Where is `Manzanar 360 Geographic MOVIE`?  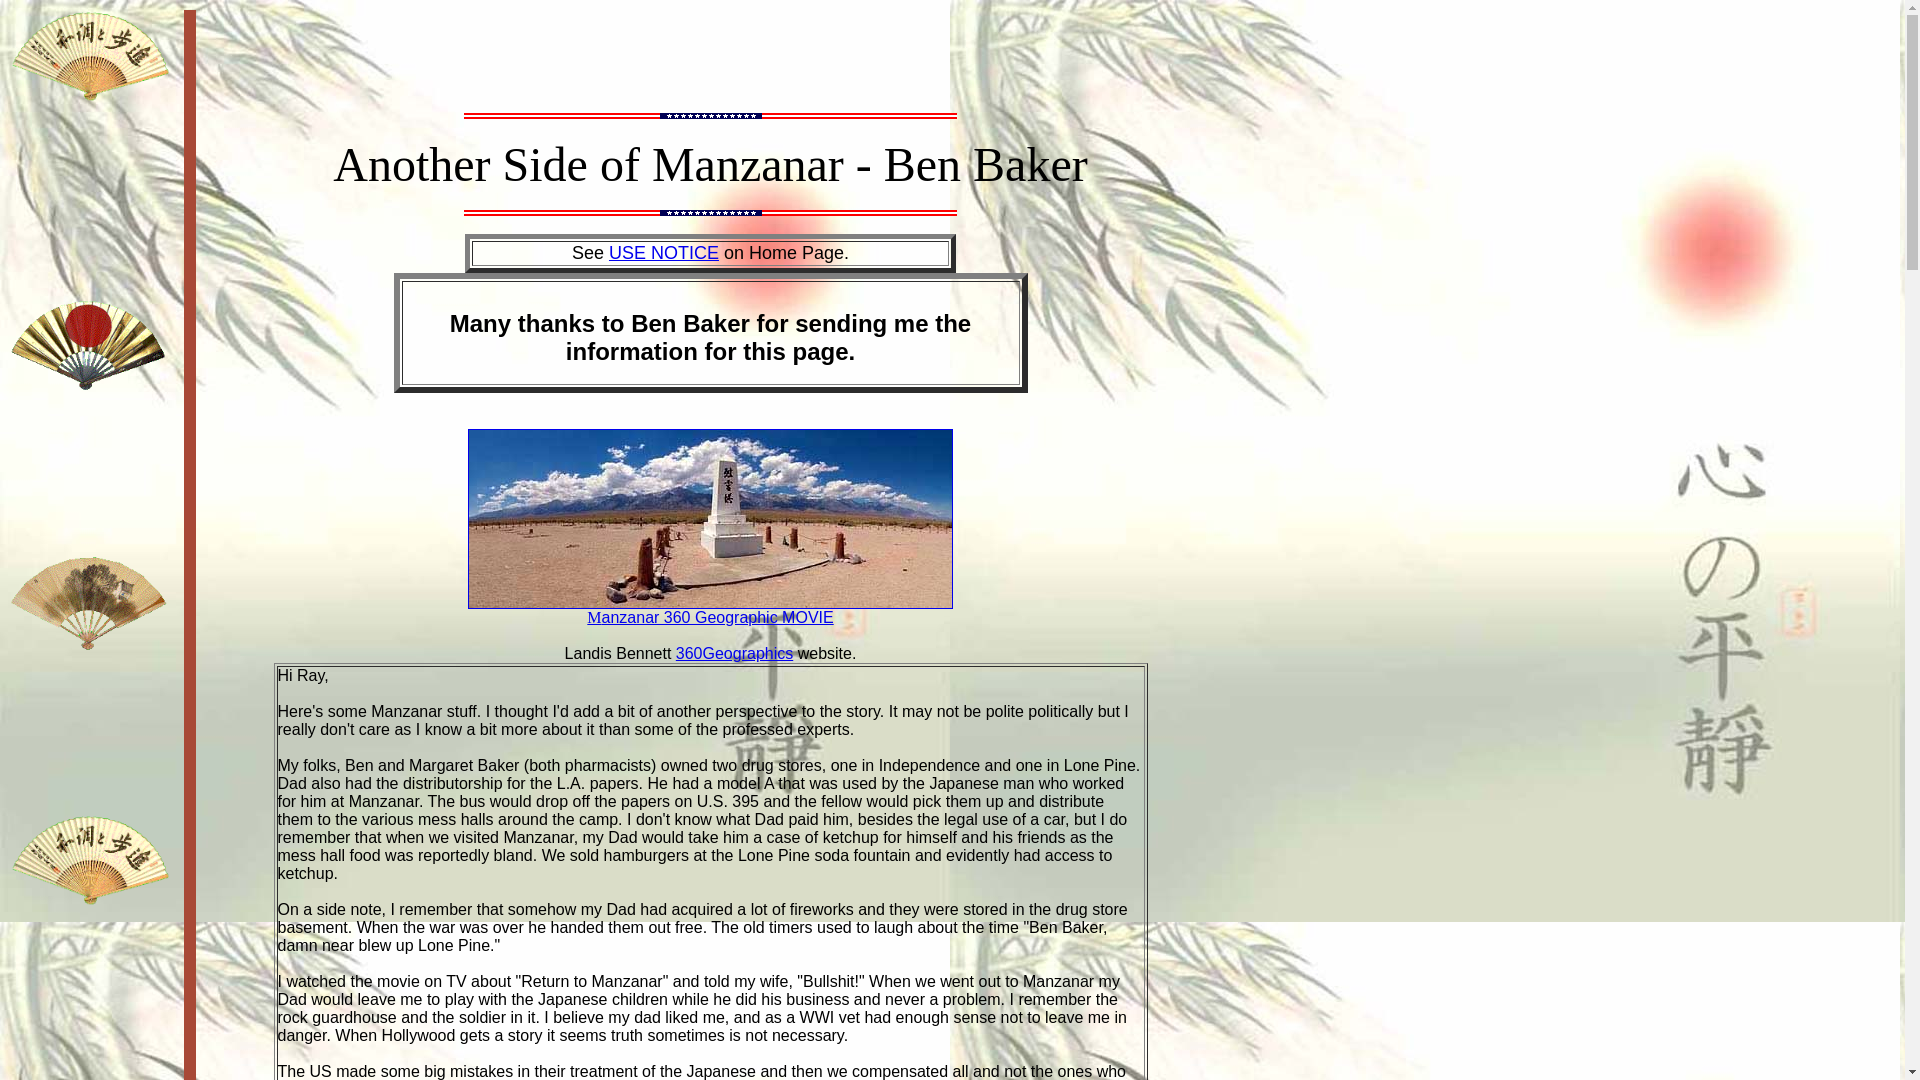 Manzanar 360 Geographic MOVIE is located at coordinates (710, 610).